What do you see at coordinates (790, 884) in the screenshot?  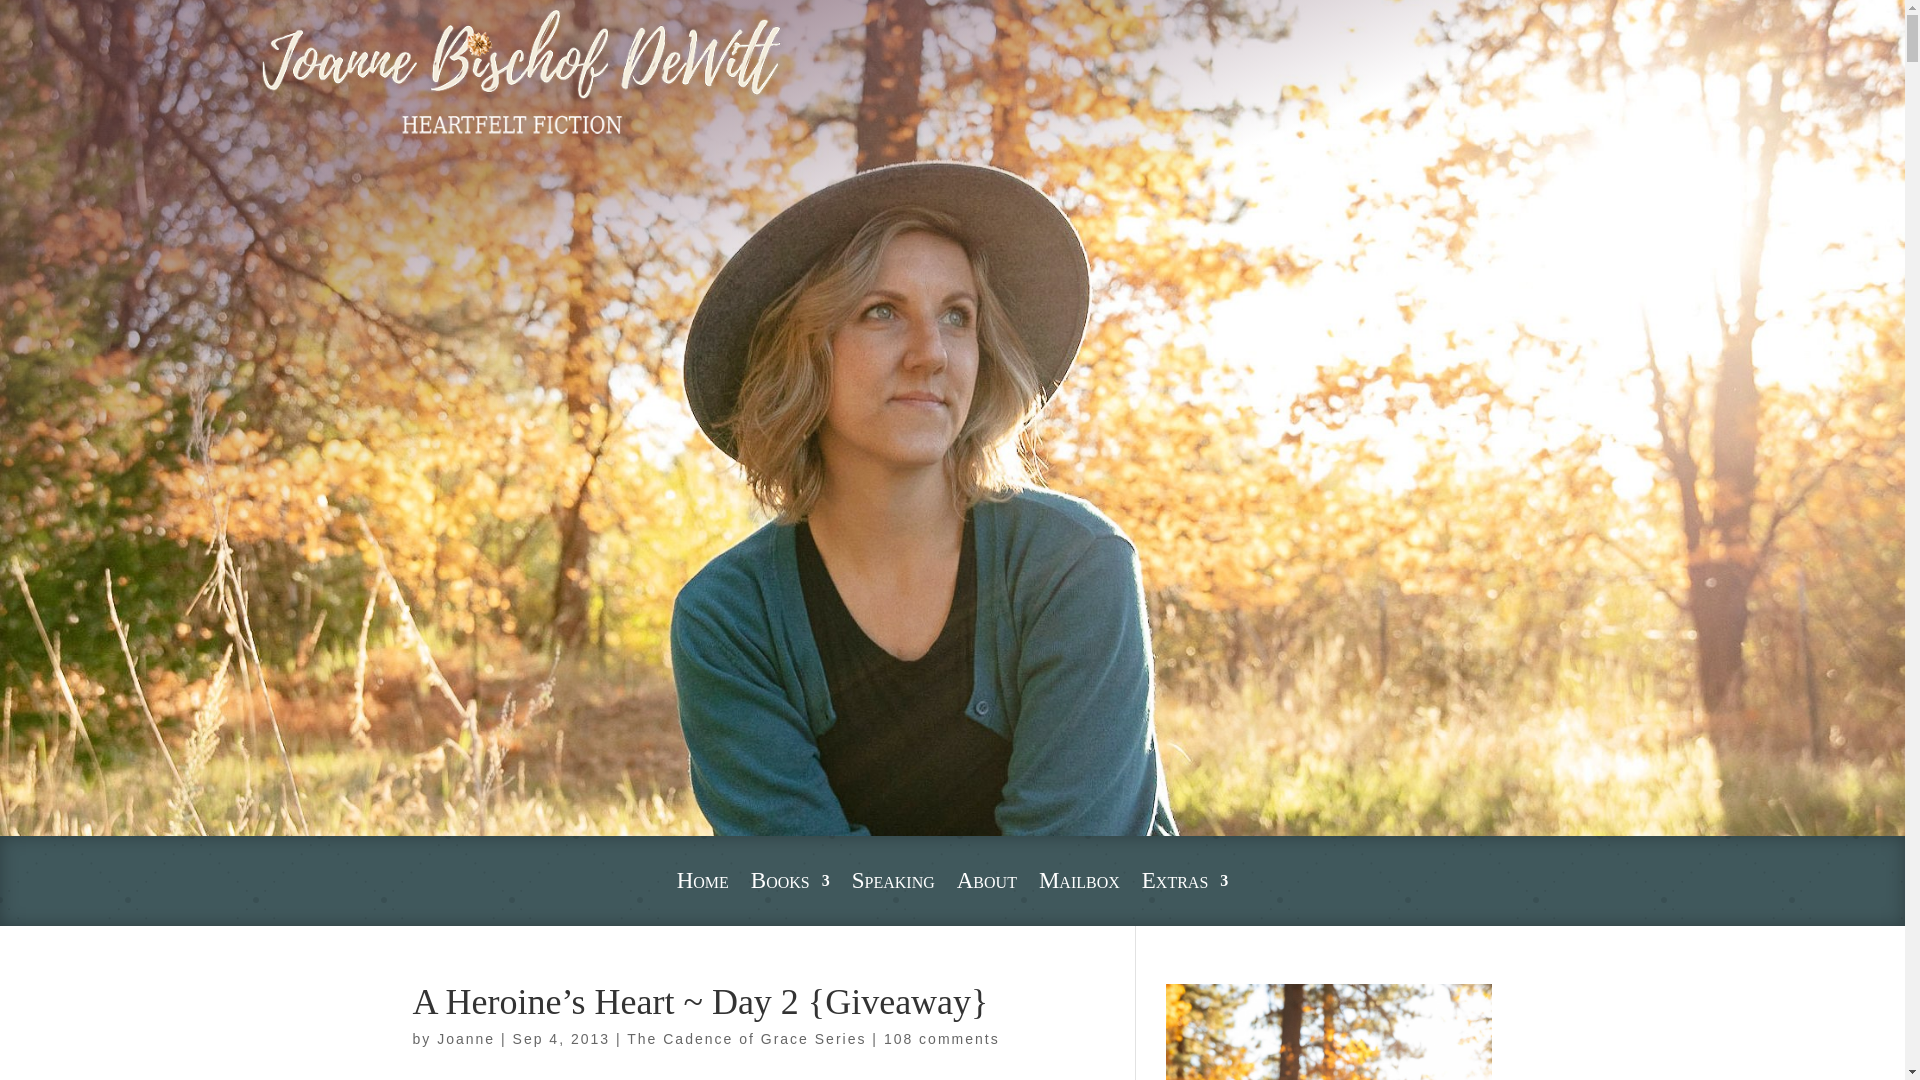 I see `Books` at bounding box center [790, 884].